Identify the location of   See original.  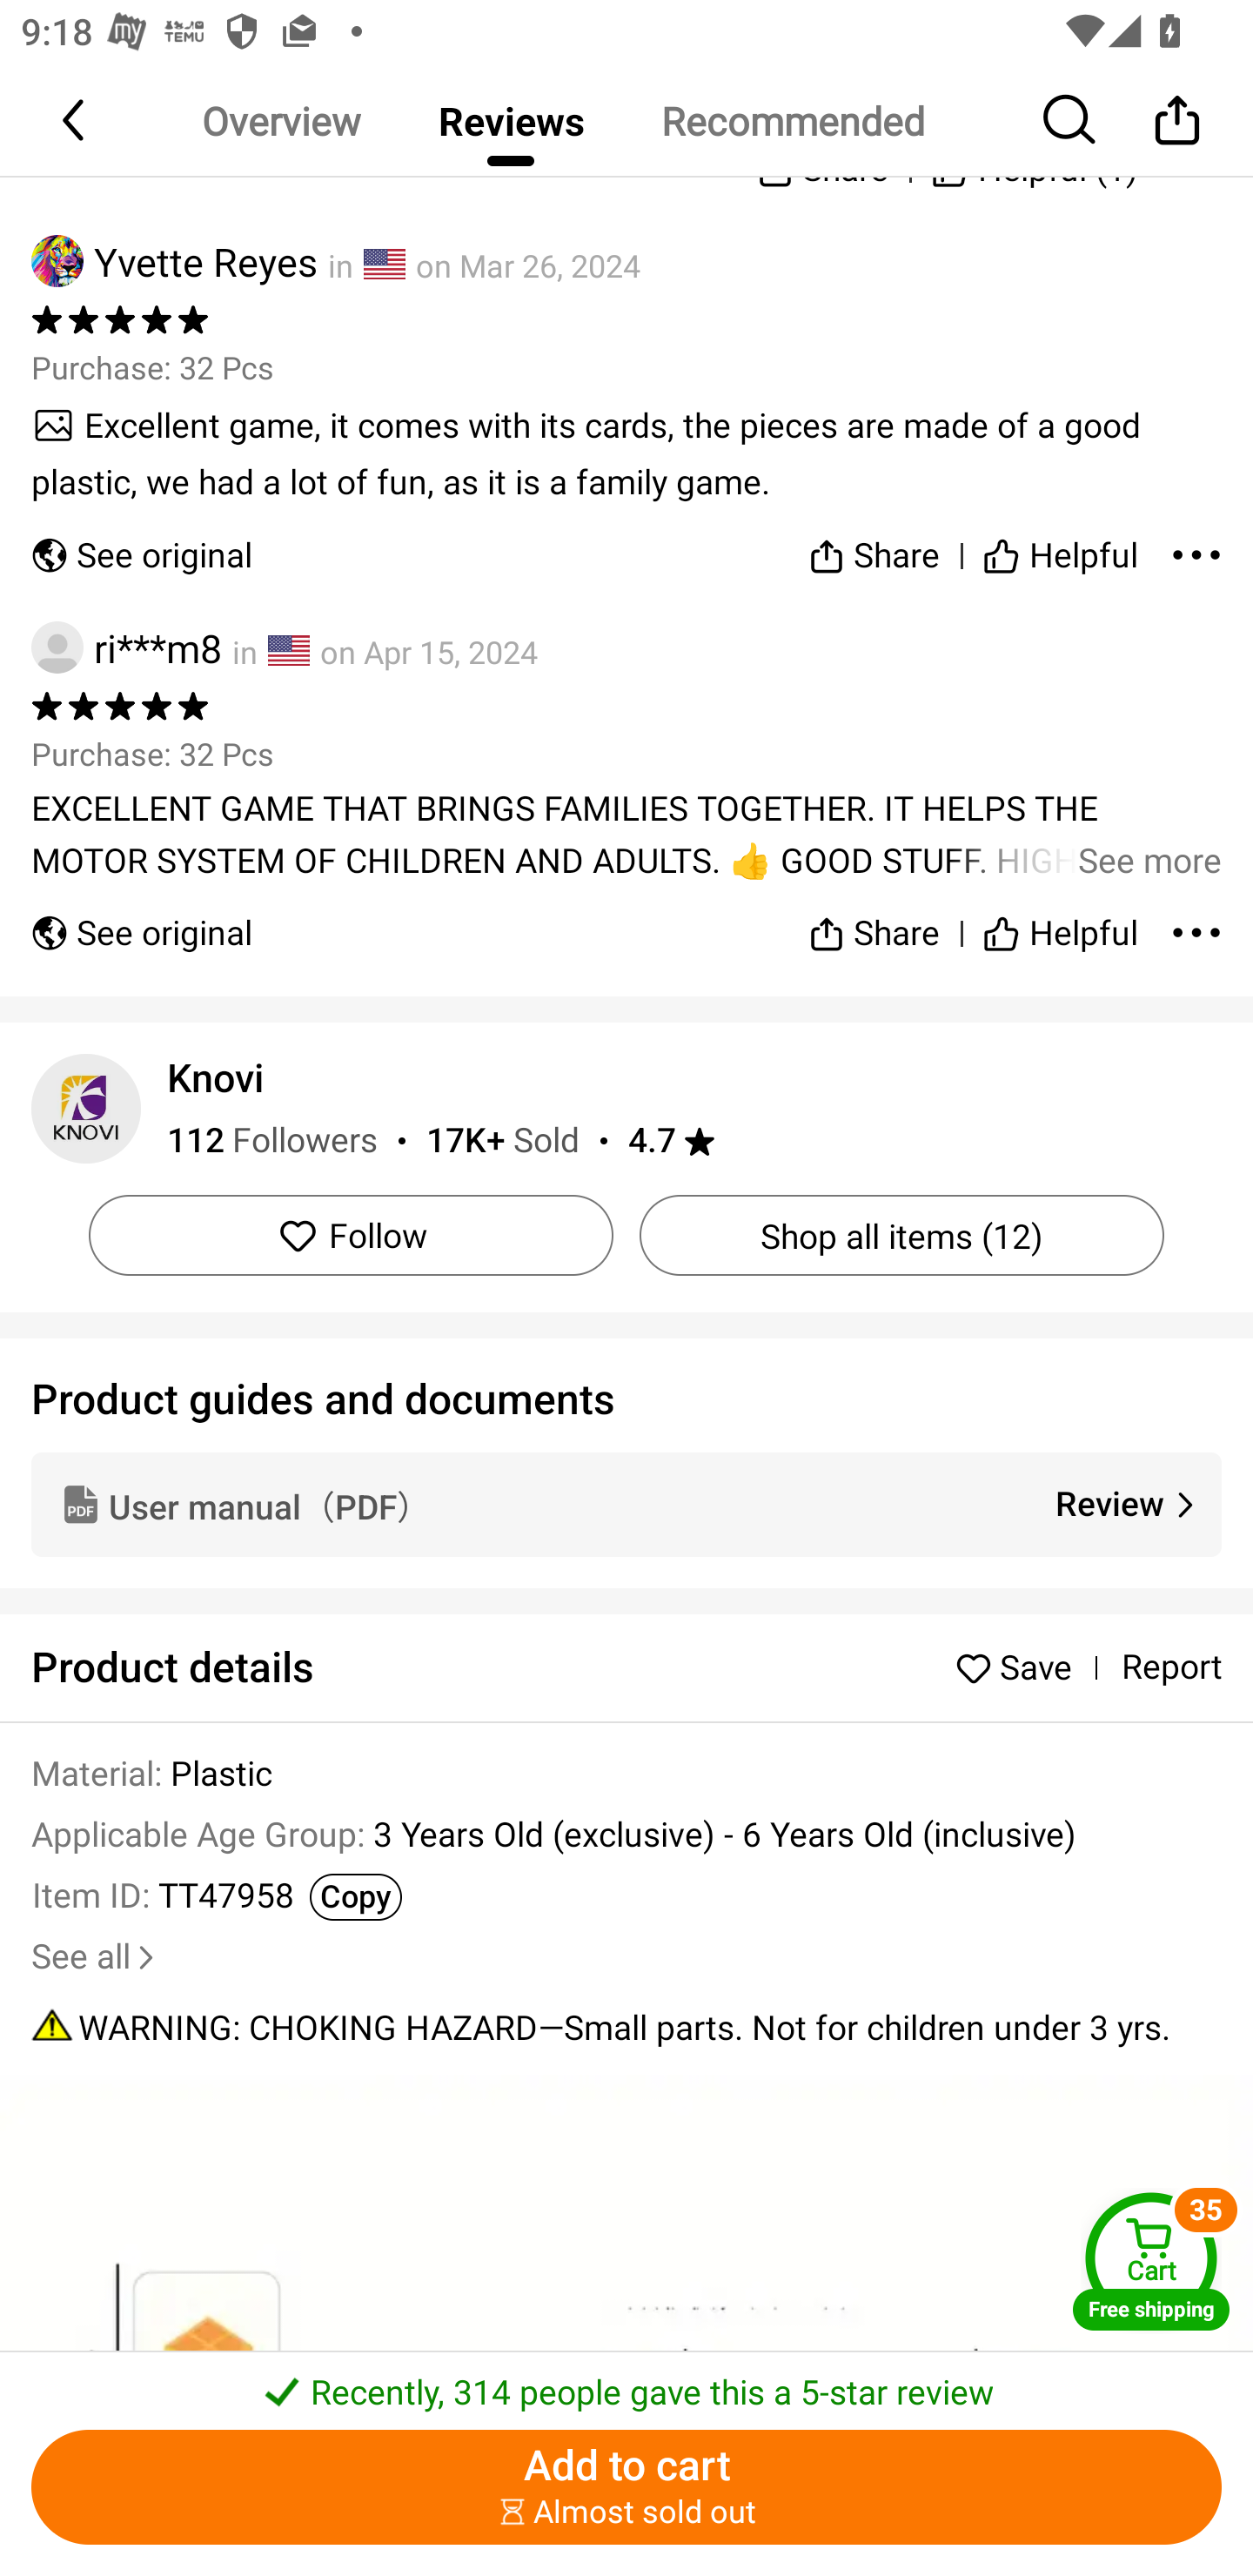
(141, 921).